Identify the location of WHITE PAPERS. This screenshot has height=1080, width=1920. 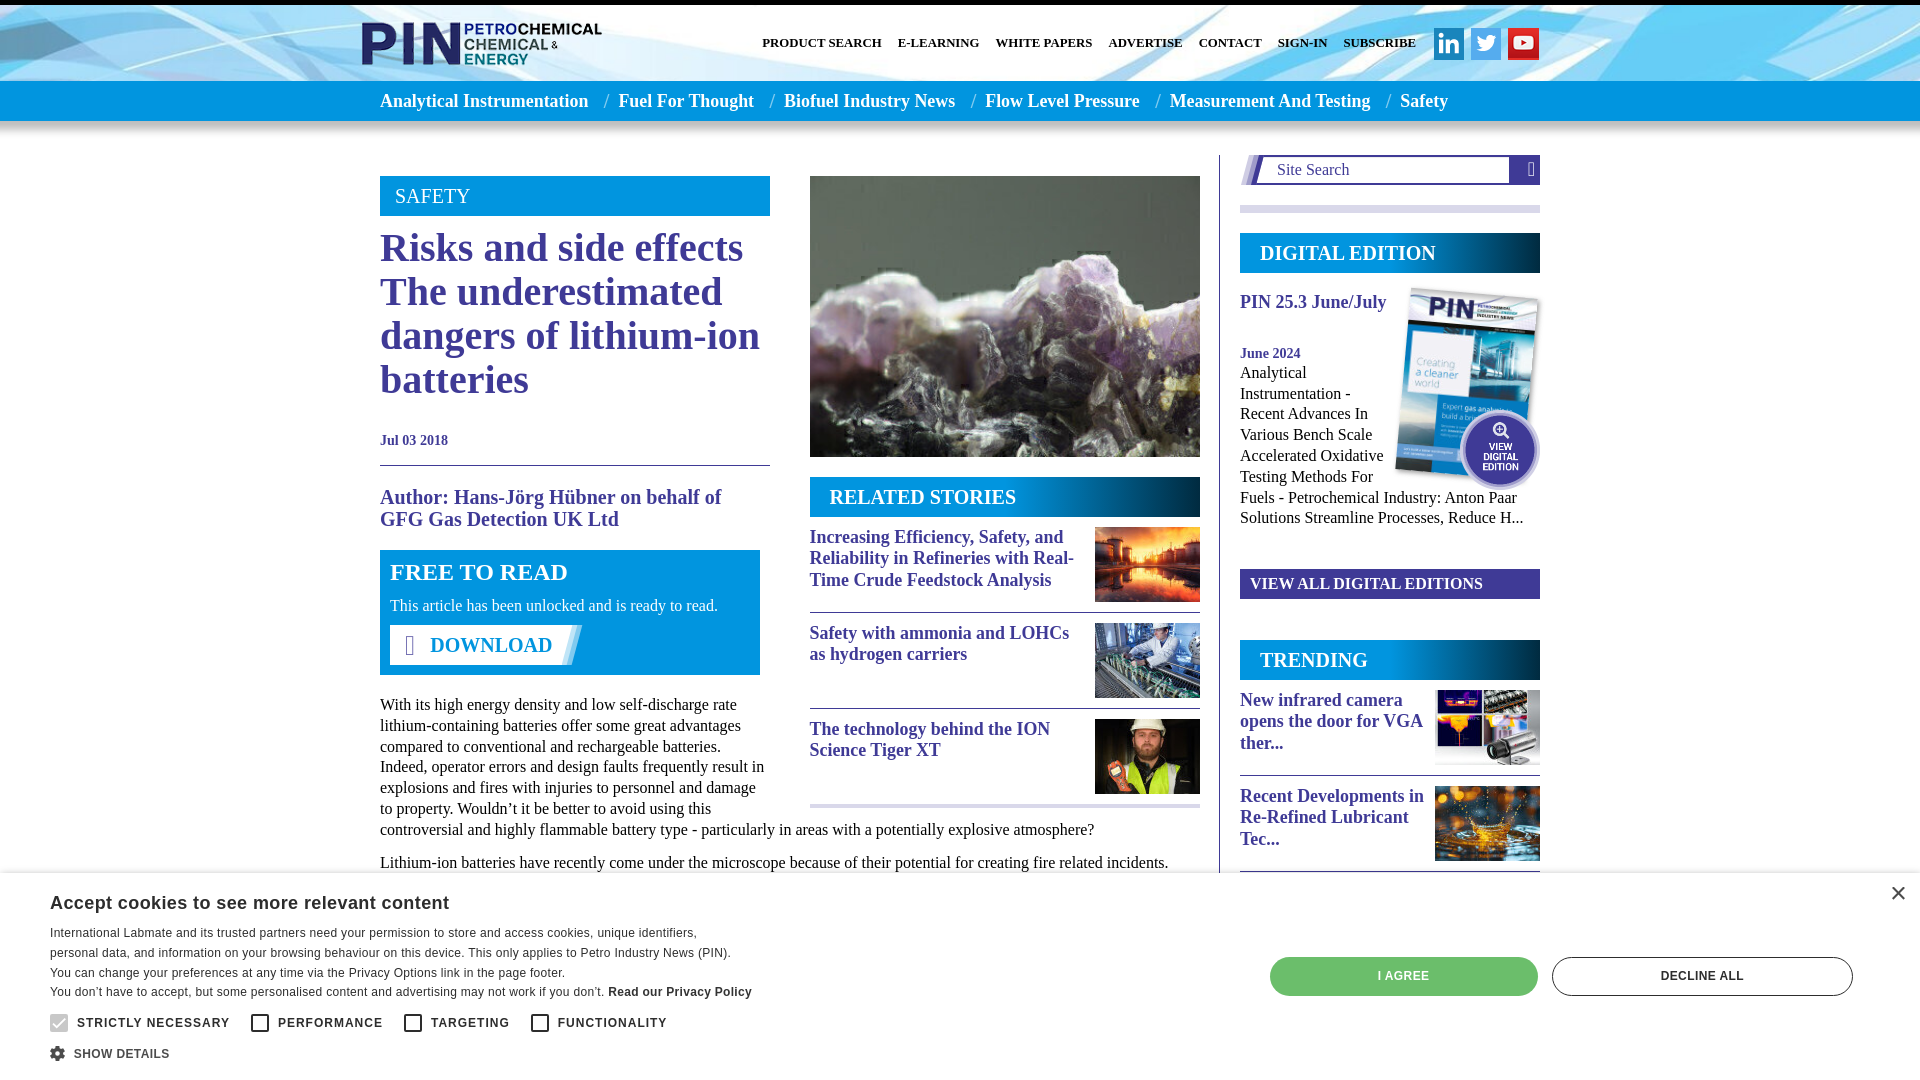
(1044, 43).